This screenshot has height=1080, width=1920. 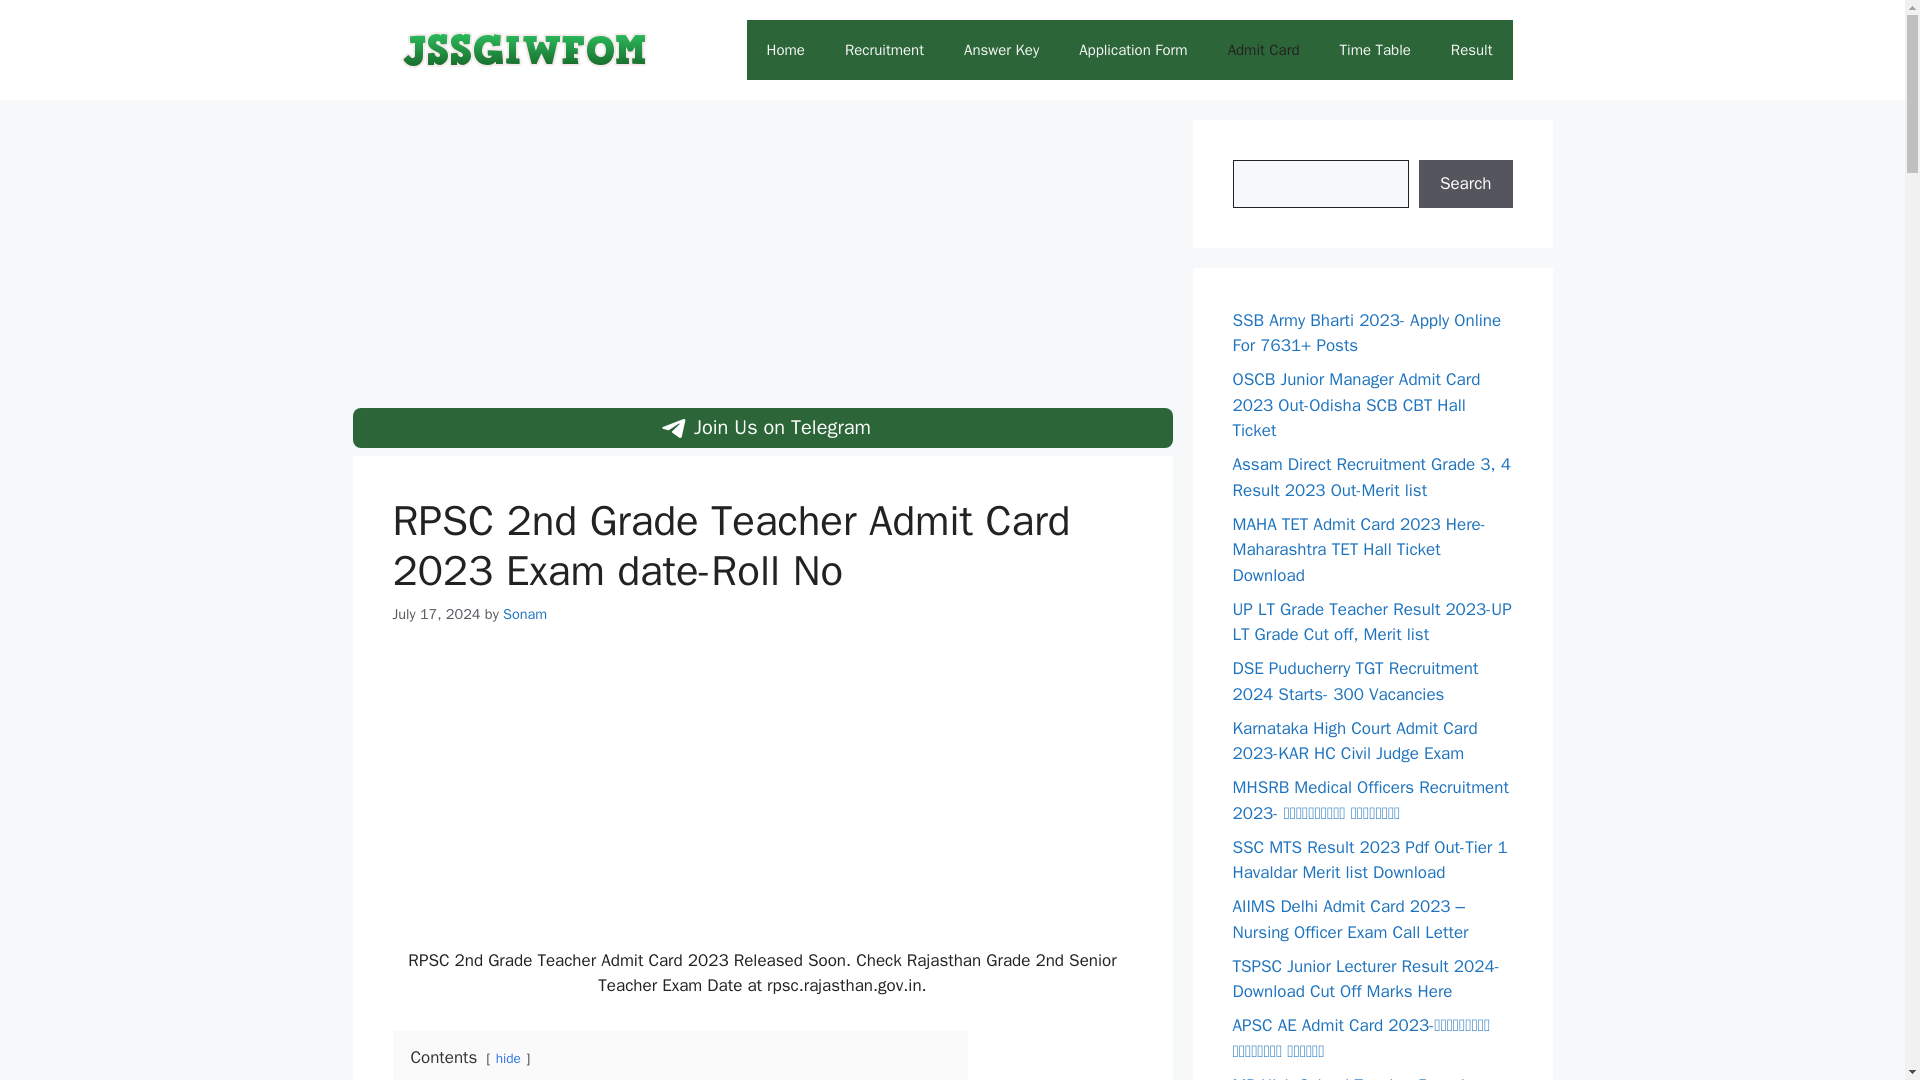 I want to click on Home, so click(x=786, y=50).